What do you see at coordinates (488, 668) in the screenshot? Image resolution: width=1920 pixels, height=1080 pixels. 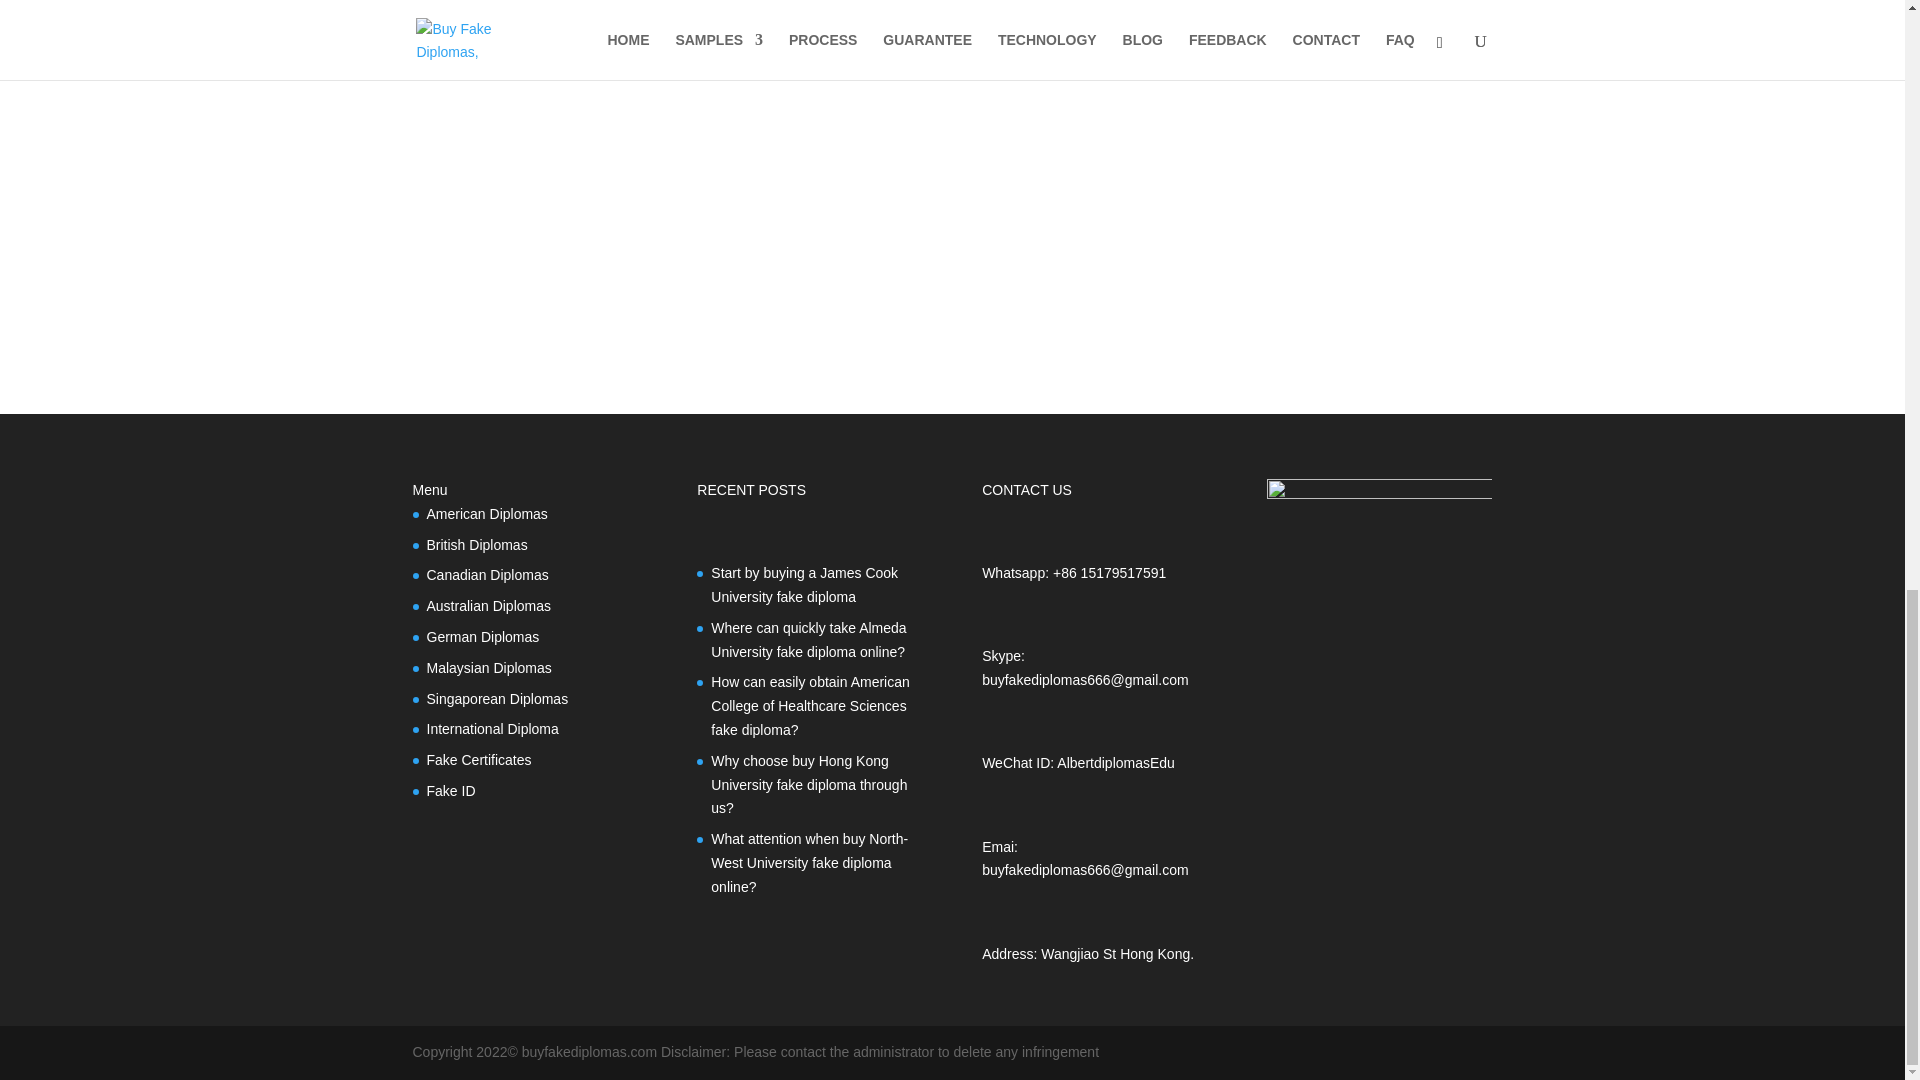 I see `Malaysian Diplomas` at bounding box center [488, 668].